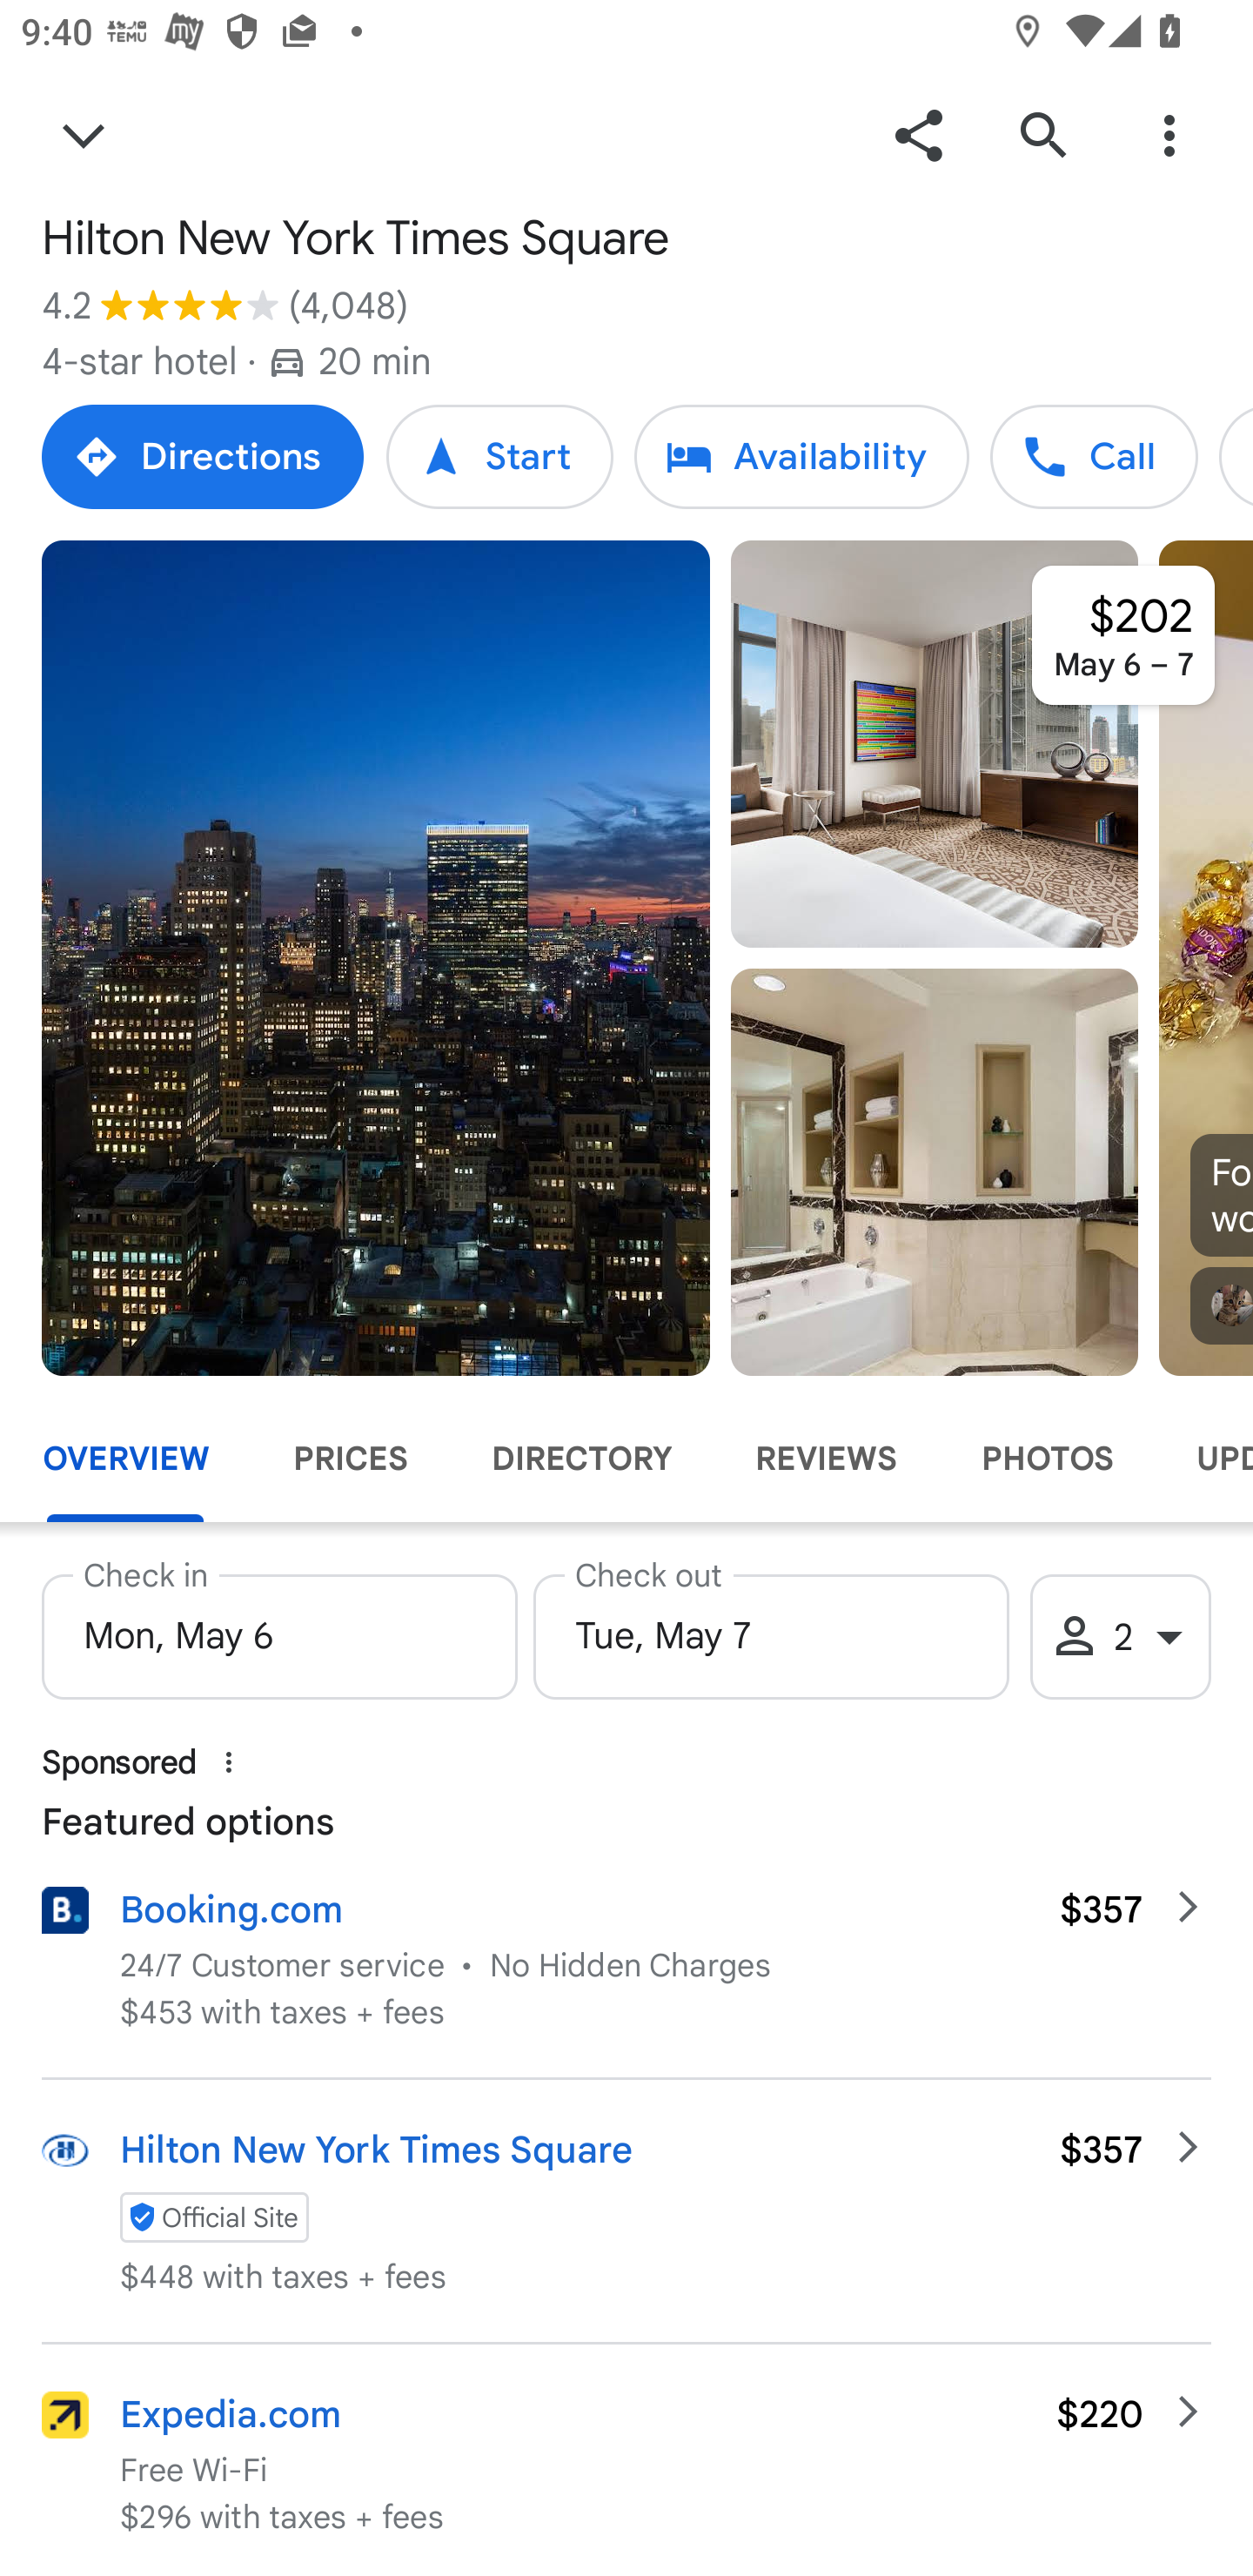 This screenshot has height=2576, width=1253. Describe the element at coordinates (1046, 1459) in the screenshot. I see `PHOTOS Photos` at that location.